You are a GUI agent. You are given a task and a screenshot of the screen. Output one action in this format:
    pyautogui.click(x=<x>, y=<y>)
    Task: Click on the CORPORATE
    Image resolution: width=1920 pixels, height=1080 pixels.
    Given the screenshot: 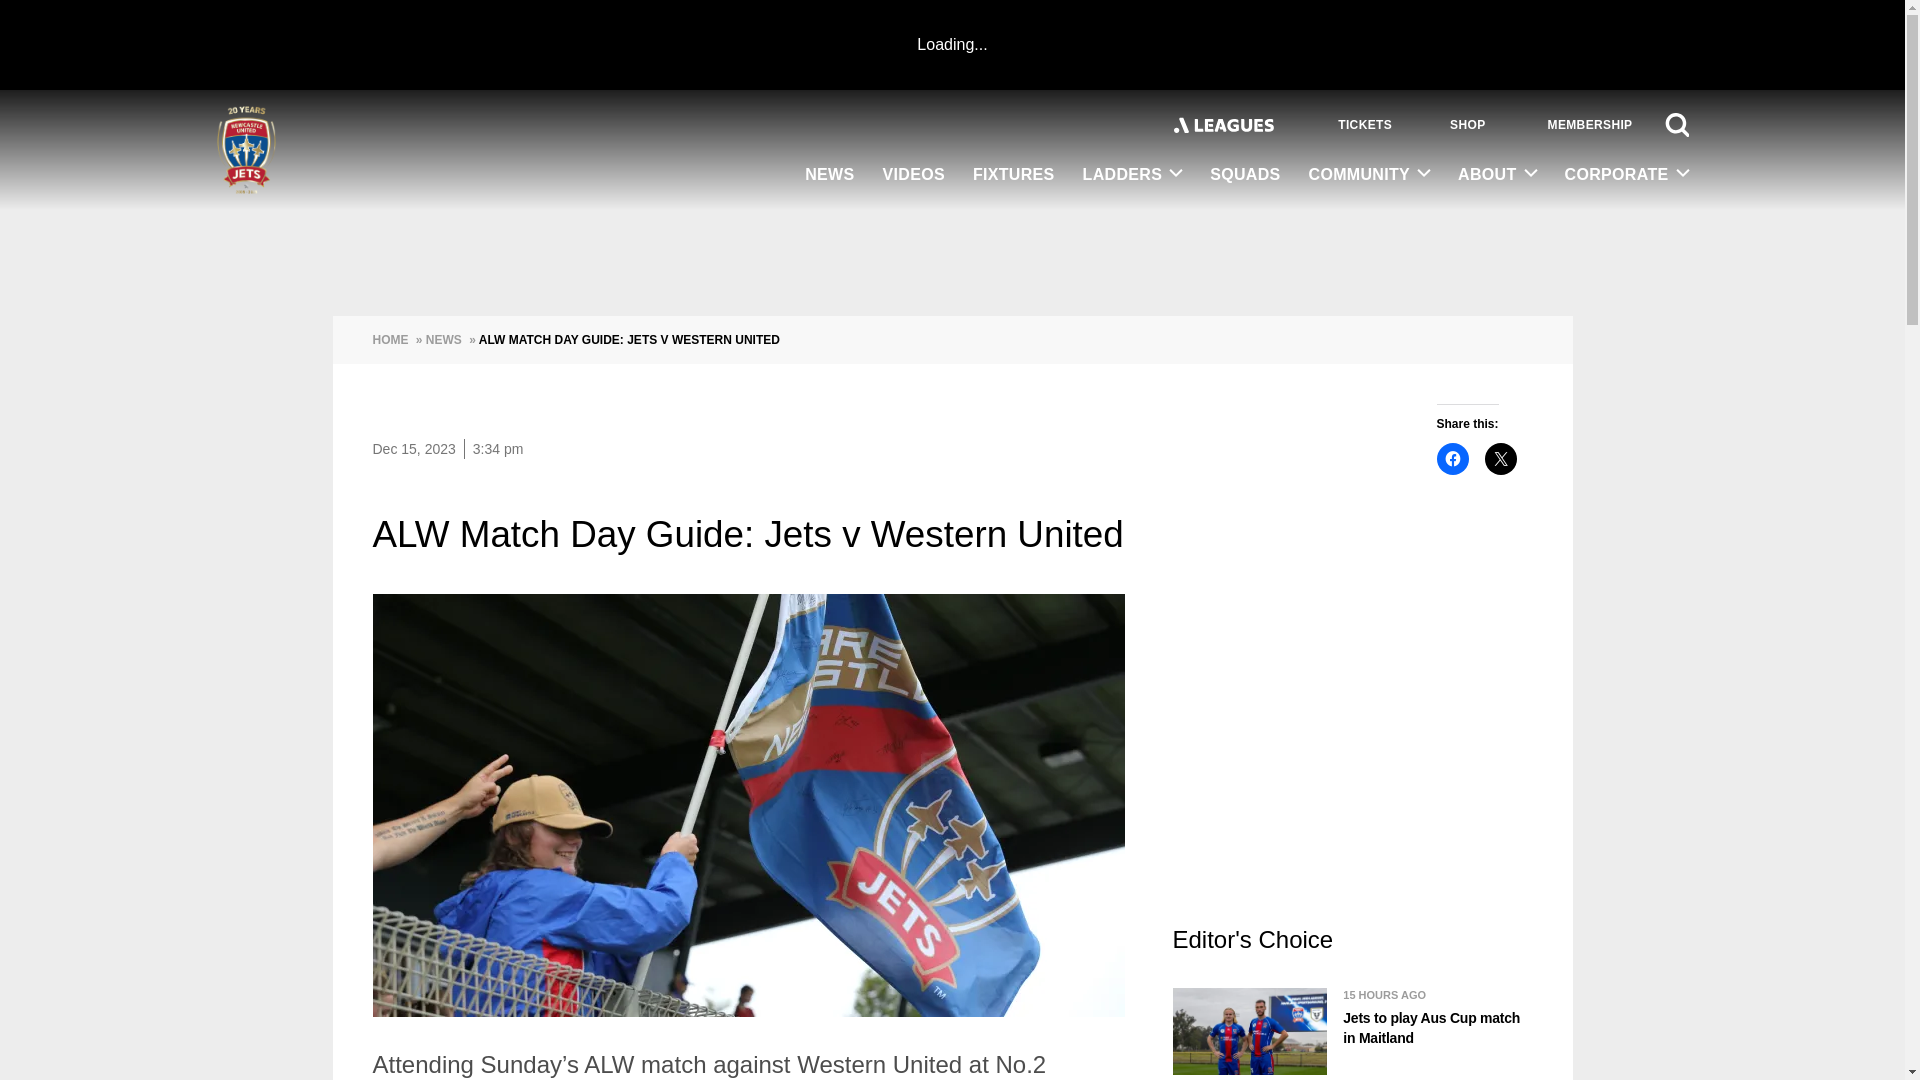 What is the action you would take?
    pyautogui.click(x=1620, y=175)
    